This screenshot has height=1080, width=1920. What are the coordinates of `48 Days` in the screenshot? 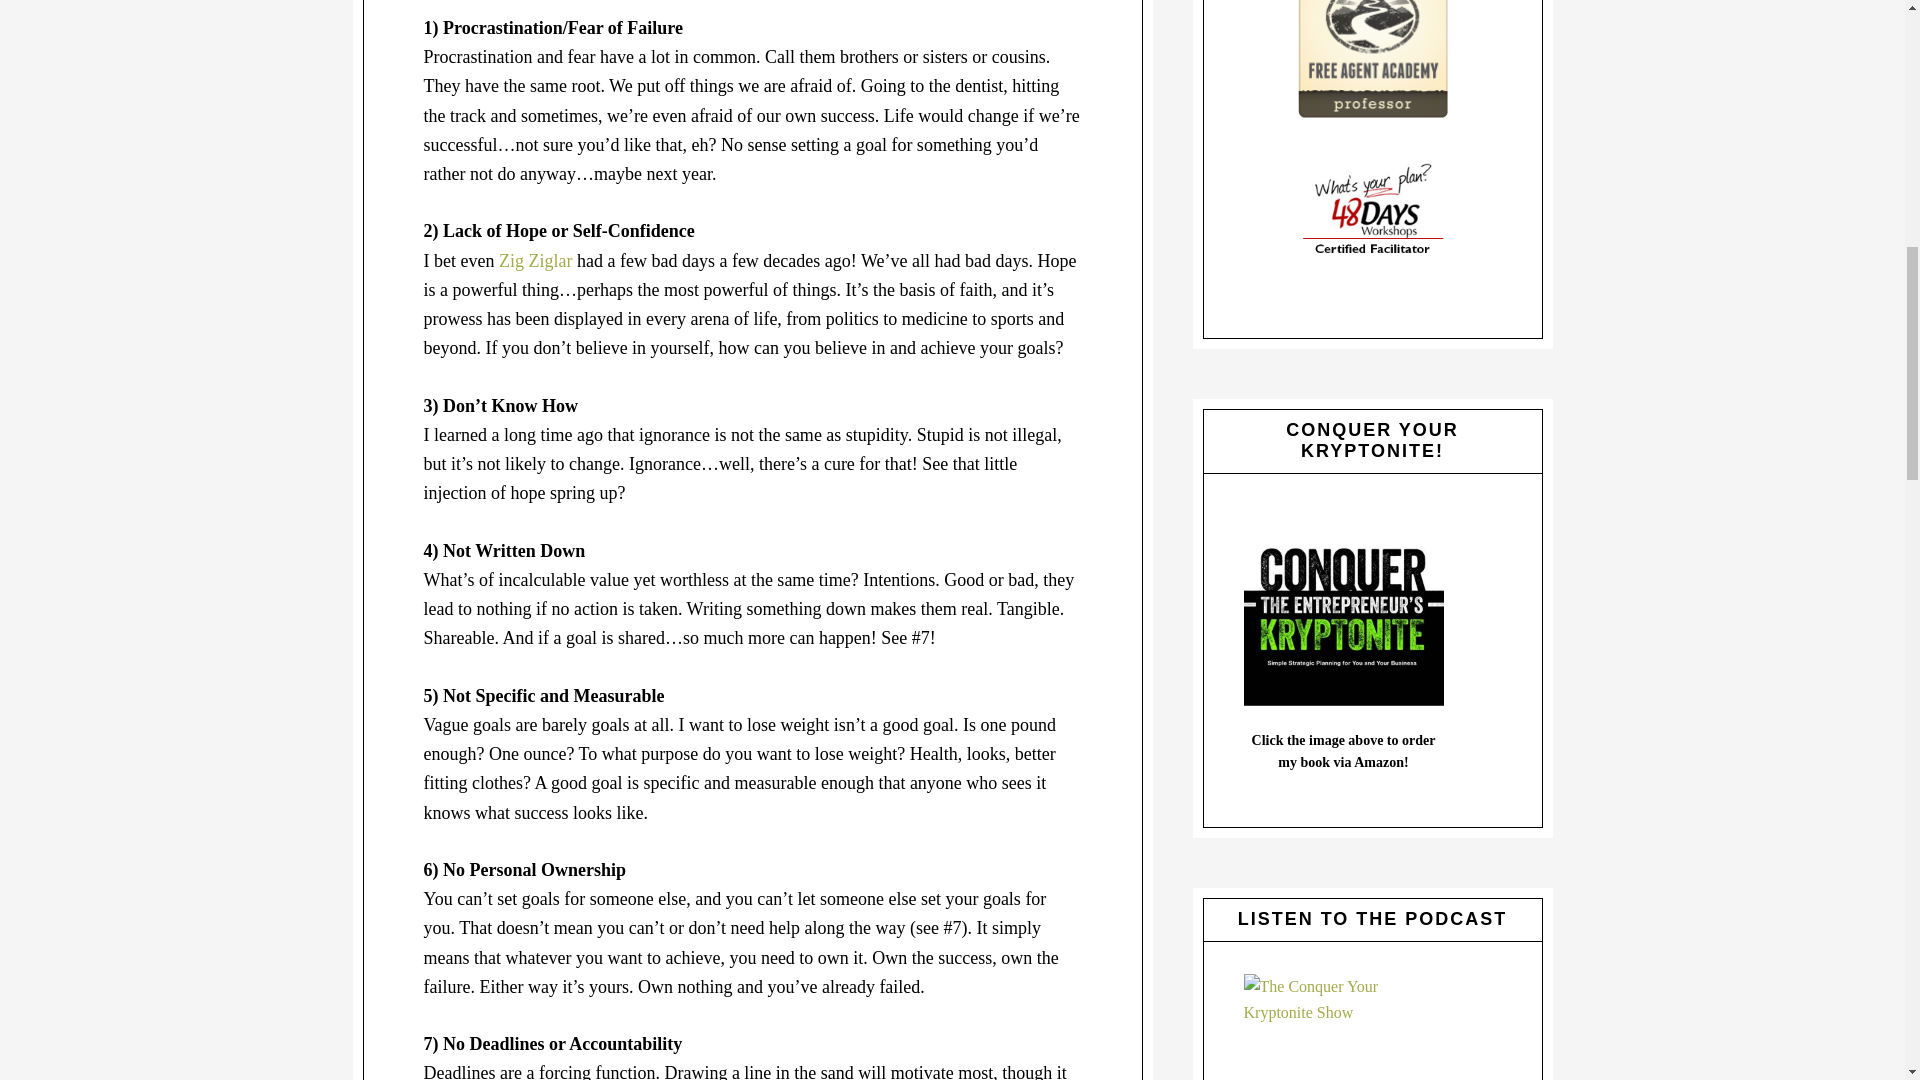 It's located at (1372, 208).